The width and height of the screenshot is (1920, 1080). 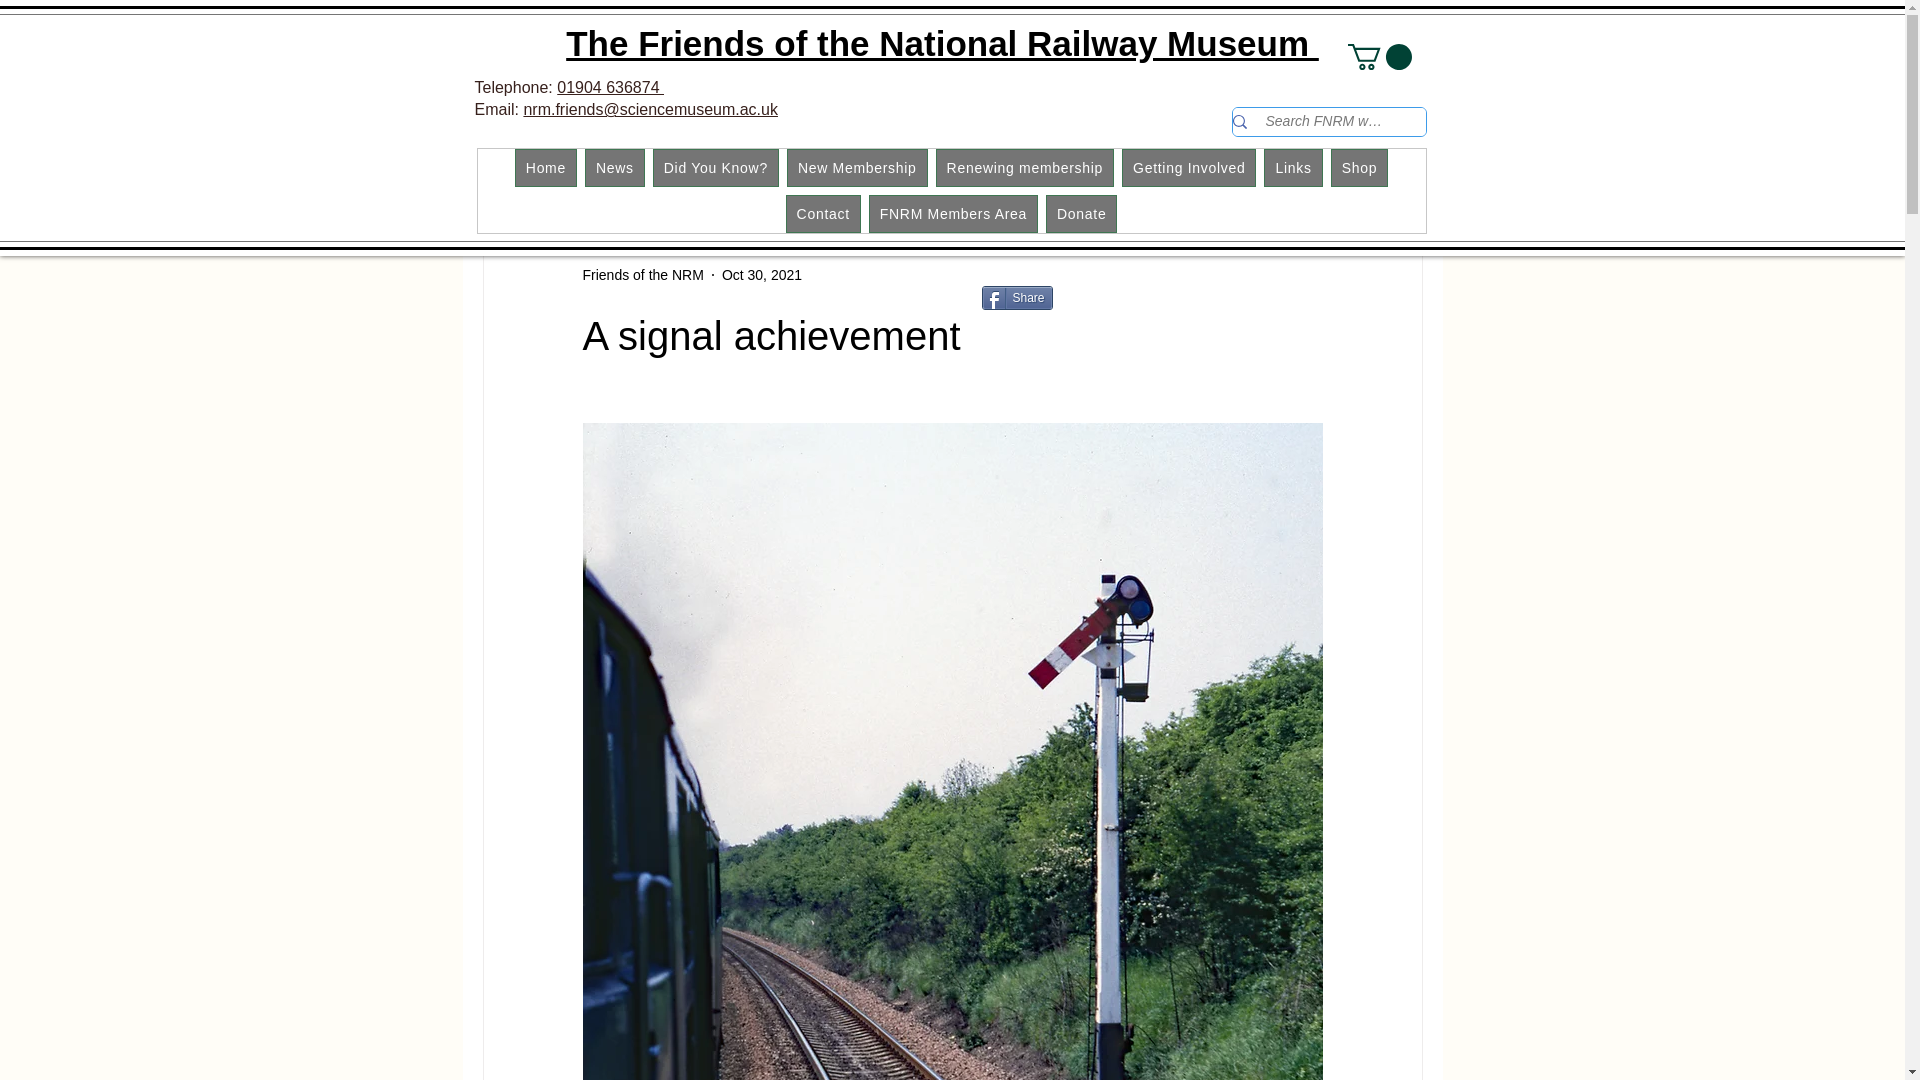 What do you see at coordinates (1188, 168) in the screenshot?
I see `Getting Involved` at bounding box center [1188, 168].